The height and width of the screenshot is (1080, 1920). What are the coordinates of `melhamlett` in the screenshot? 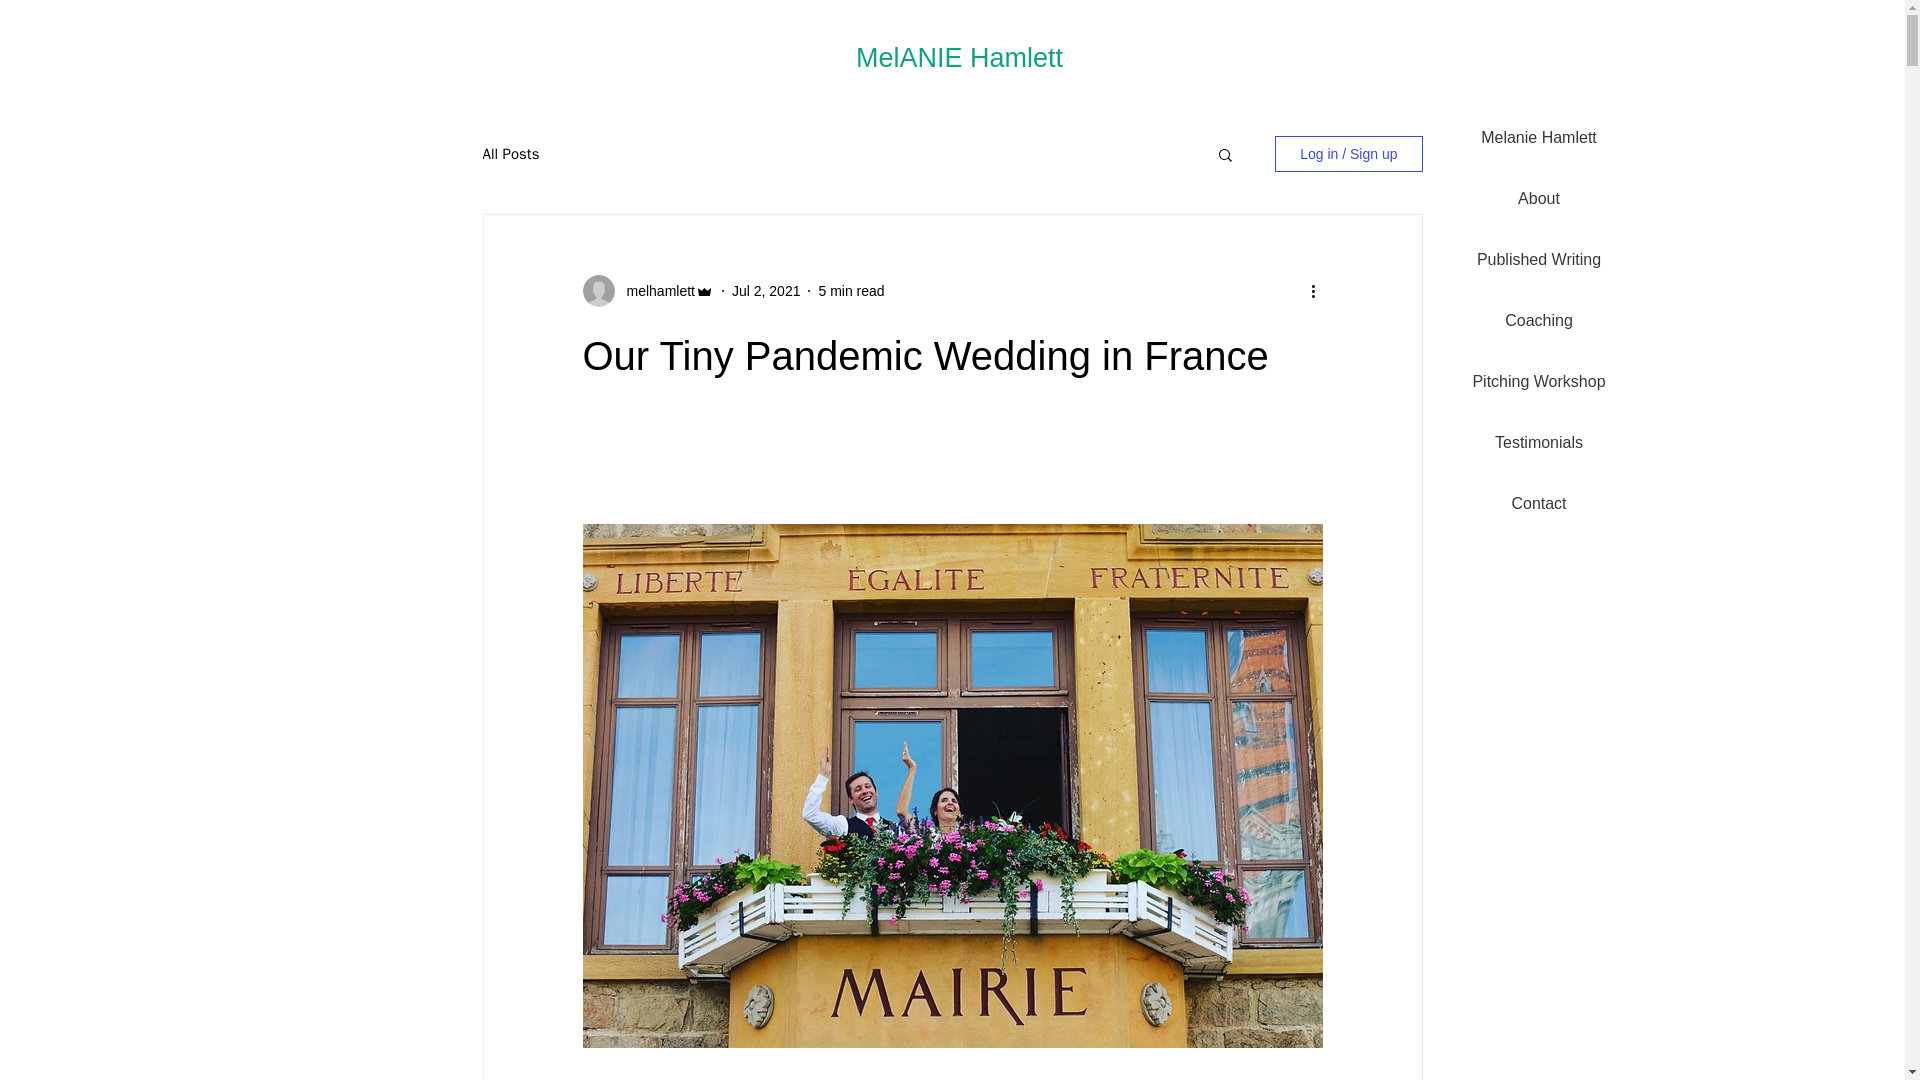 It's located at (654, 290).